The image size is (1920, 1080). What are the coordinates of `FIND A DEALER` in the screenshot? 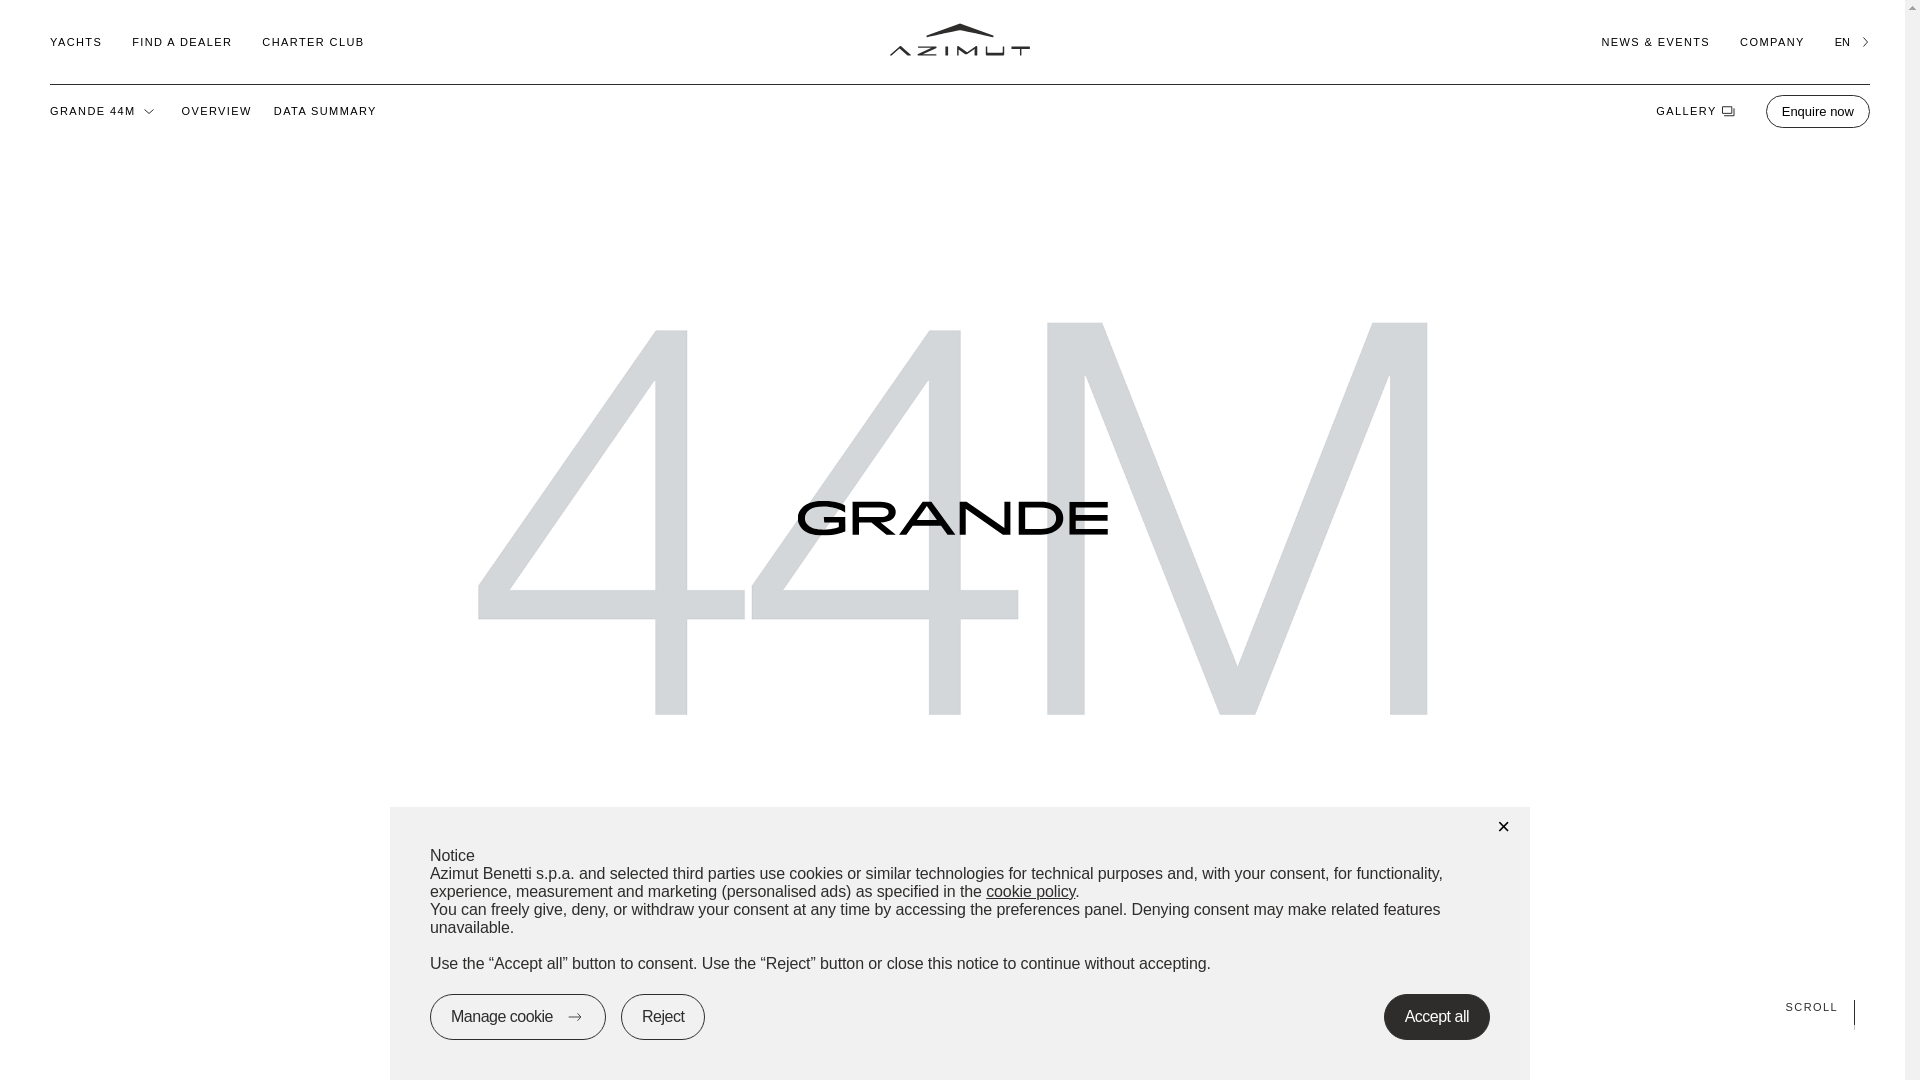 It's located at (182, 41).